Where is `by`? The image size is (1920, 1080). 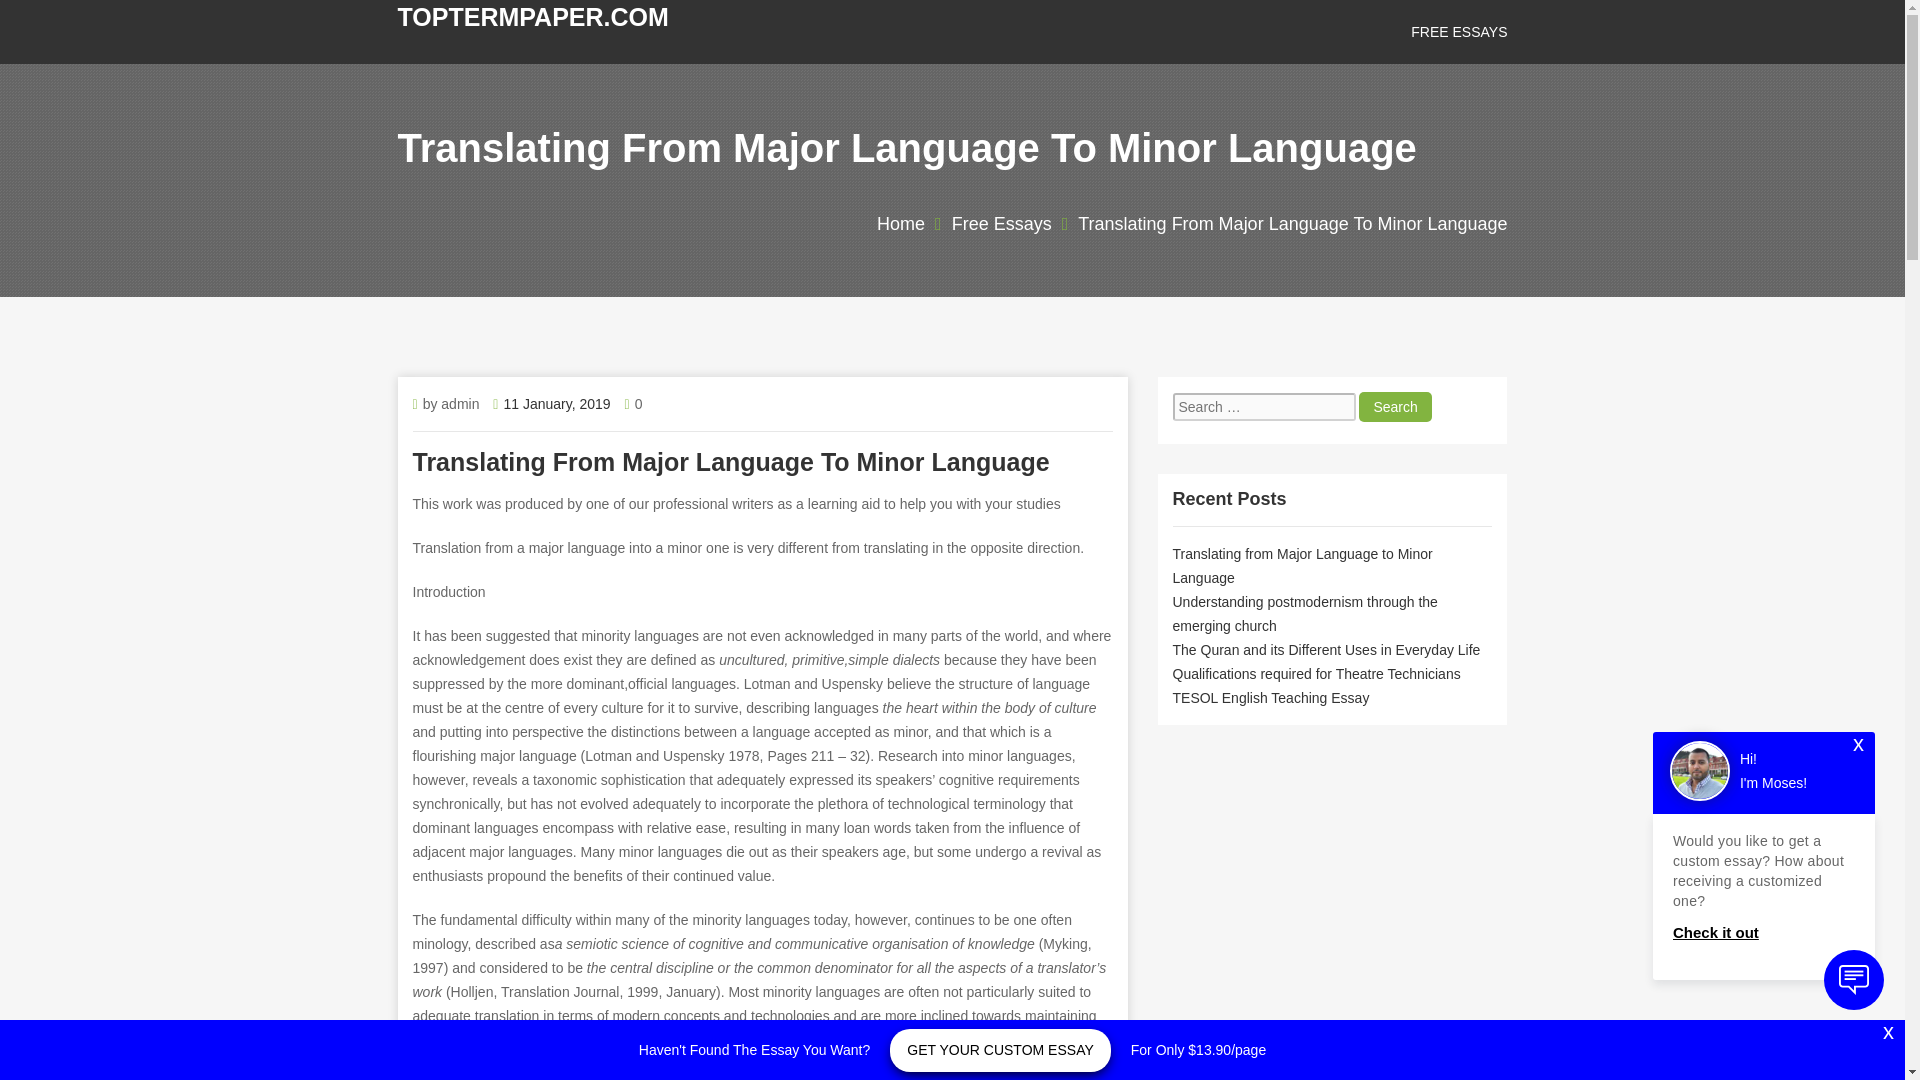 by is located at coordinates (432, 404).